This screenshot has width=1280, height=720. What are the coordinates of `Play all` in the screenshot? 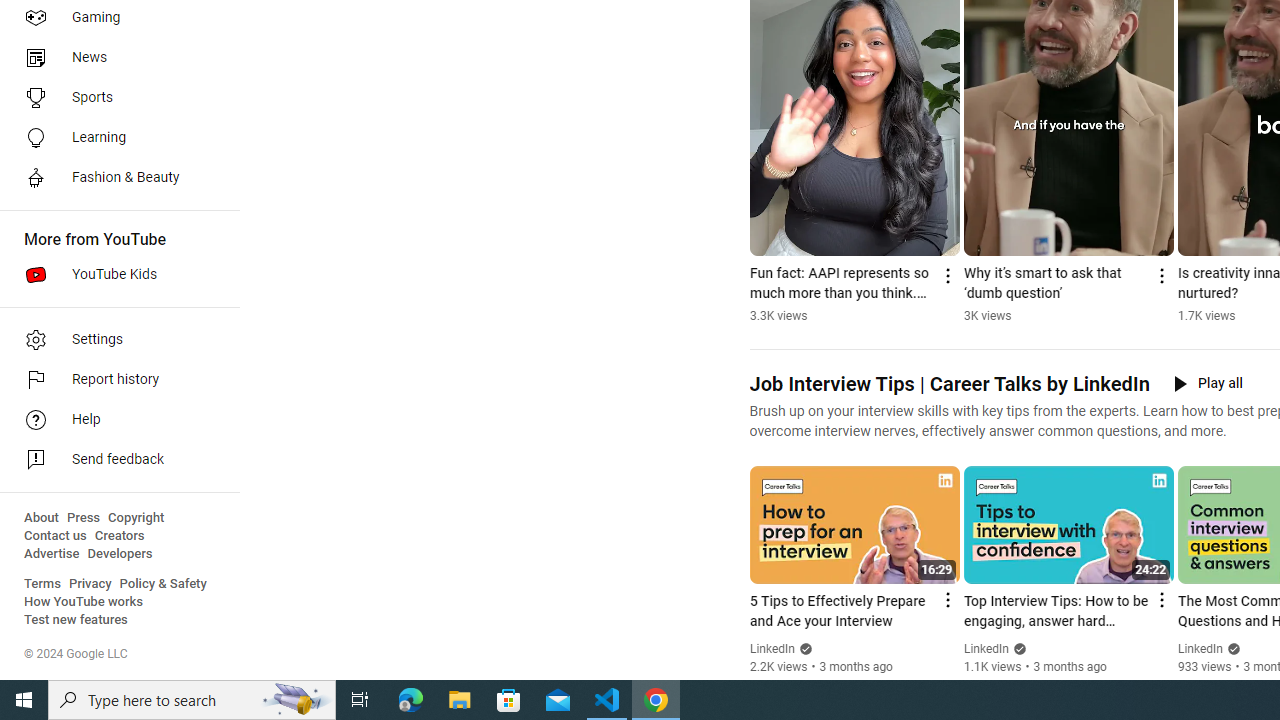 It's located at (1208, 384).